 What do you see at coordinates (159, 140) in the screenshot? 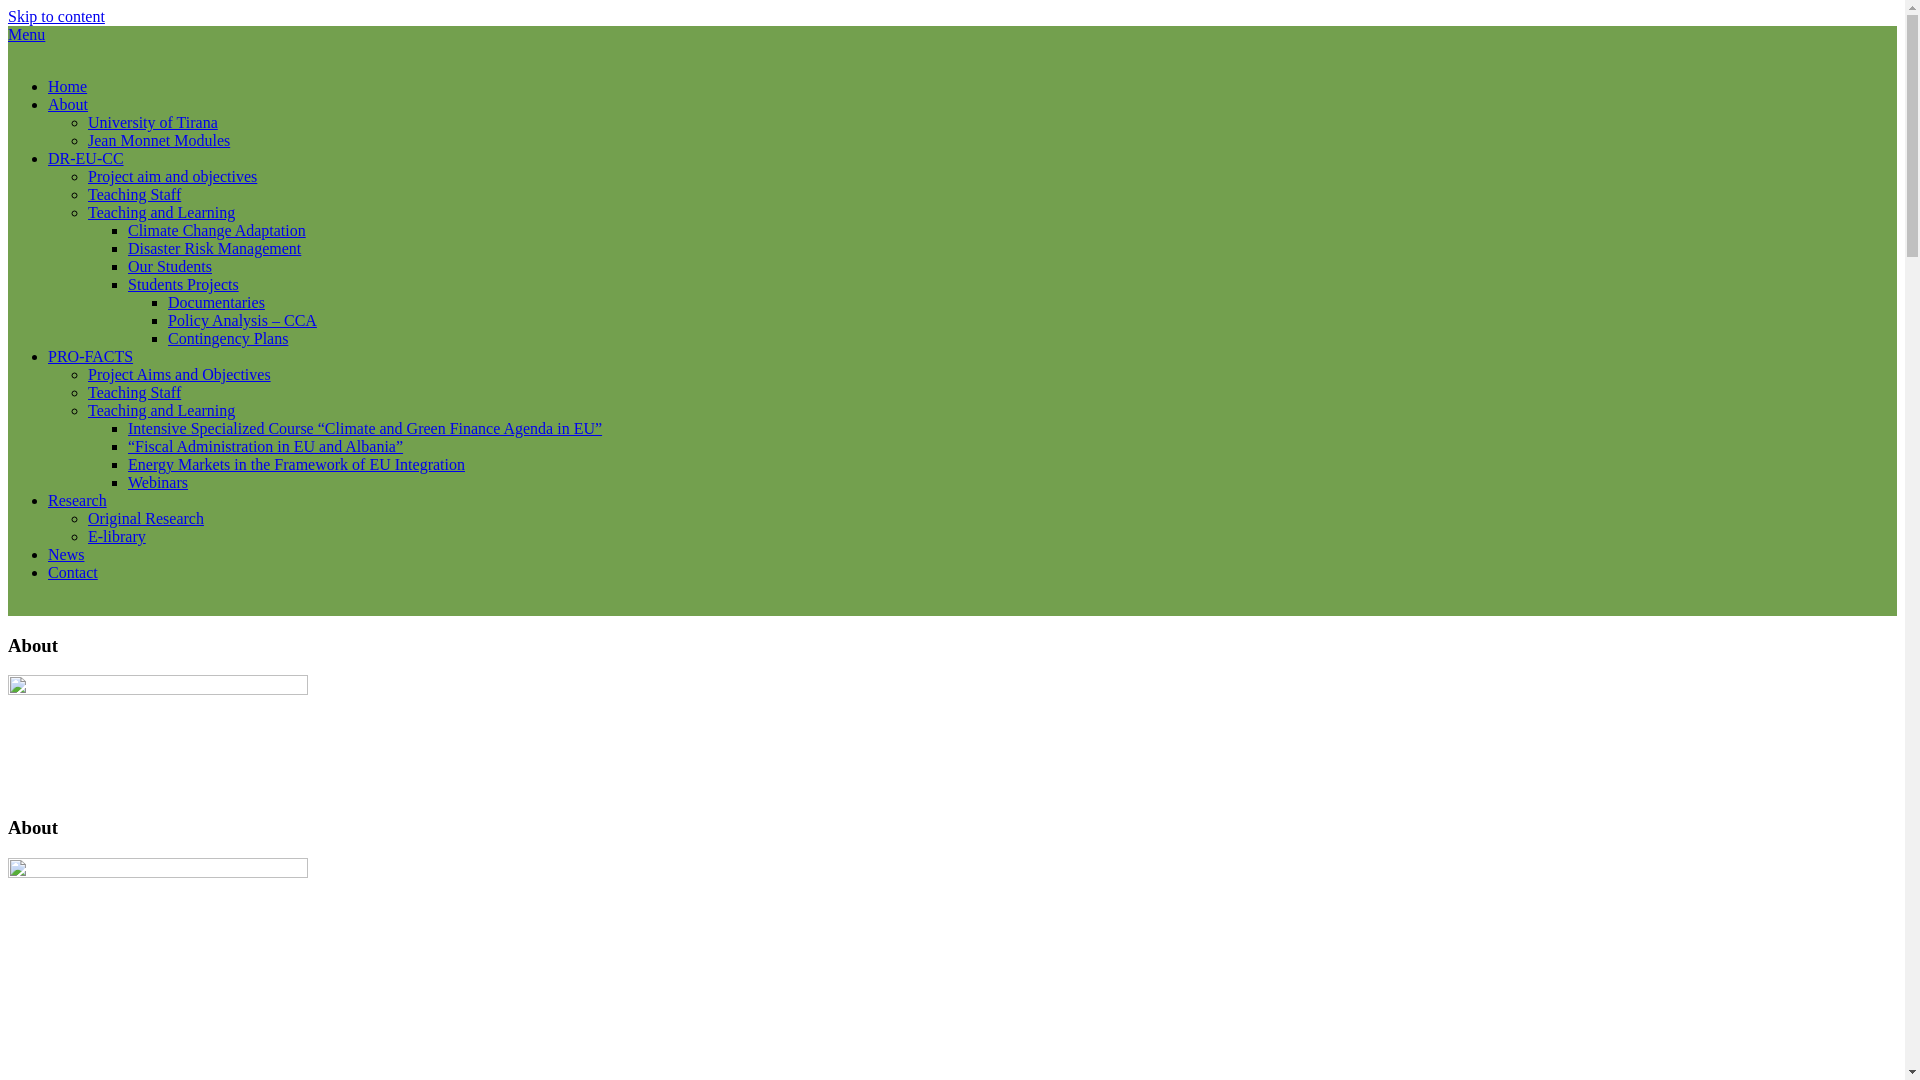
I see `Jean Monnet Modules` at bounding box center [159, 140].